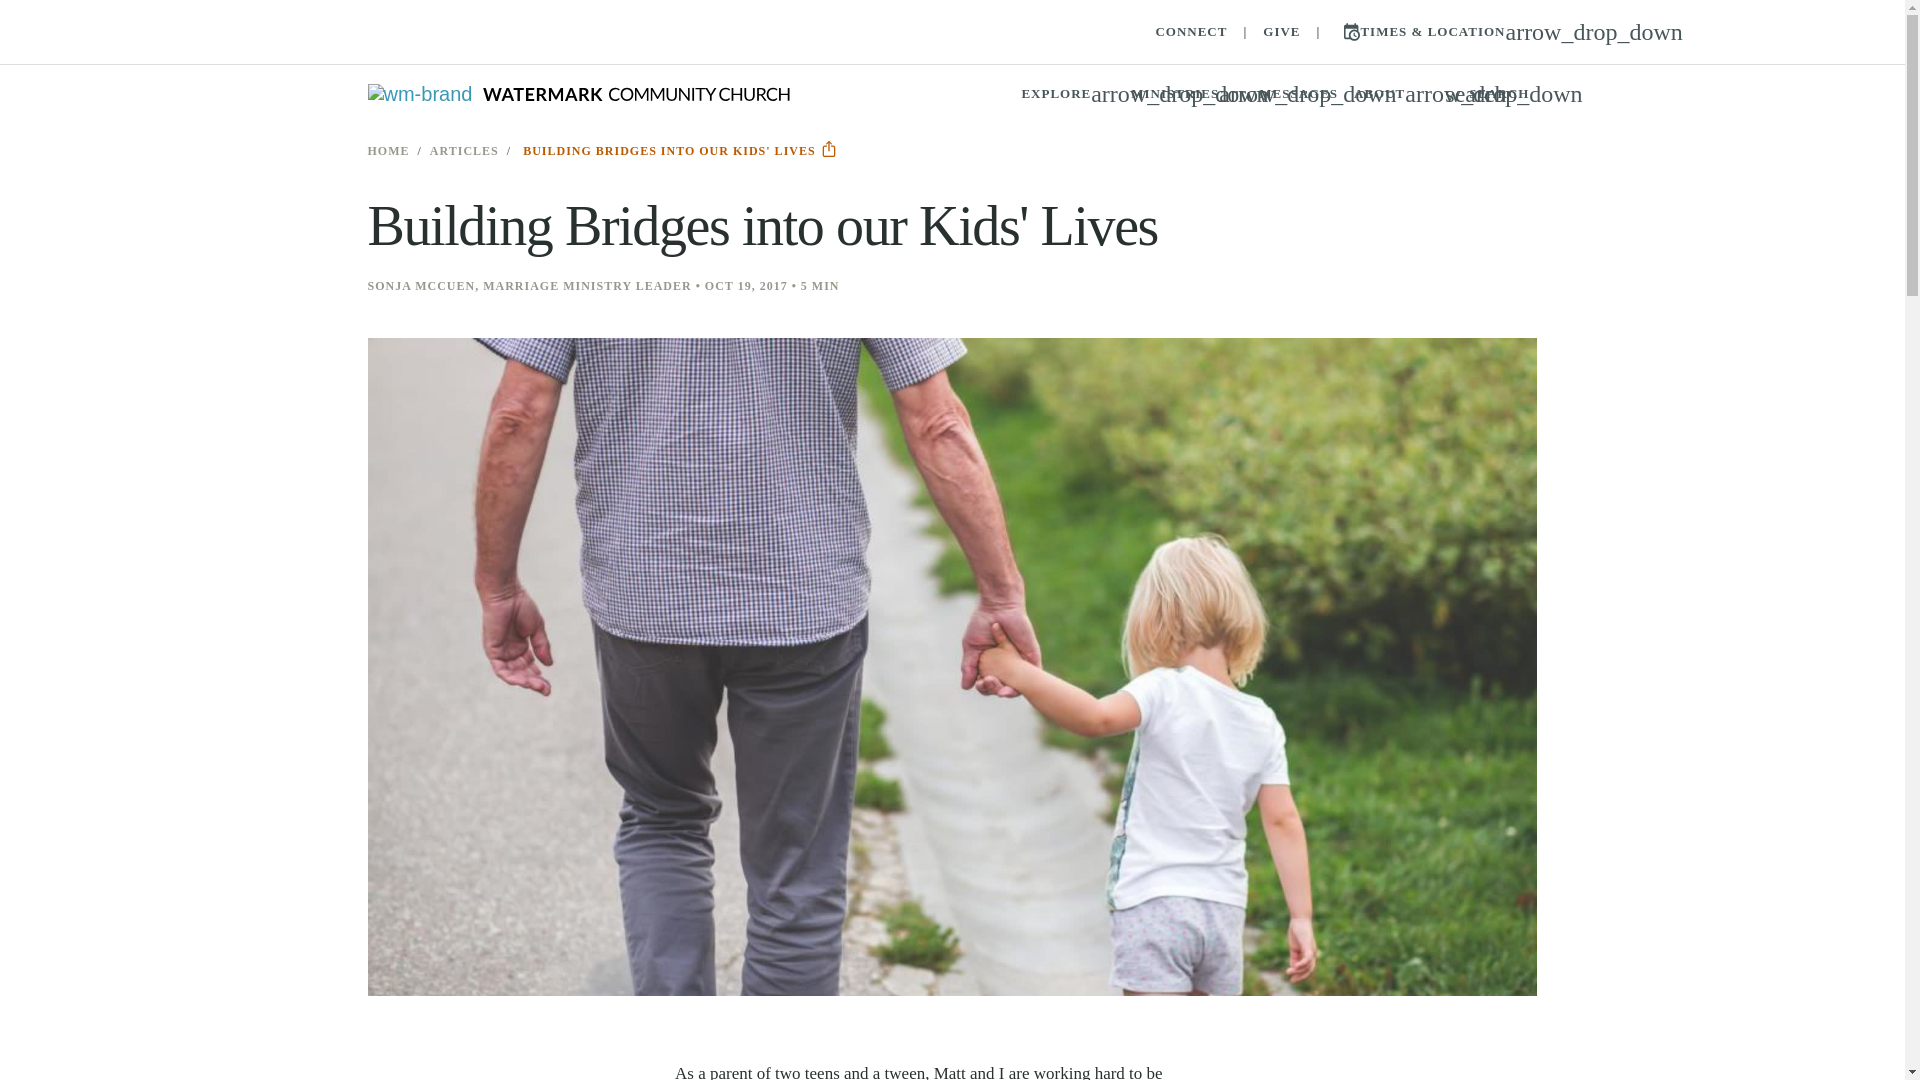 This screenshot has height=1080, width=1920. What do you see at coordinates (578, 94) in the screenshot?
I see `unselected-campus` at bounding box center [578, 94].